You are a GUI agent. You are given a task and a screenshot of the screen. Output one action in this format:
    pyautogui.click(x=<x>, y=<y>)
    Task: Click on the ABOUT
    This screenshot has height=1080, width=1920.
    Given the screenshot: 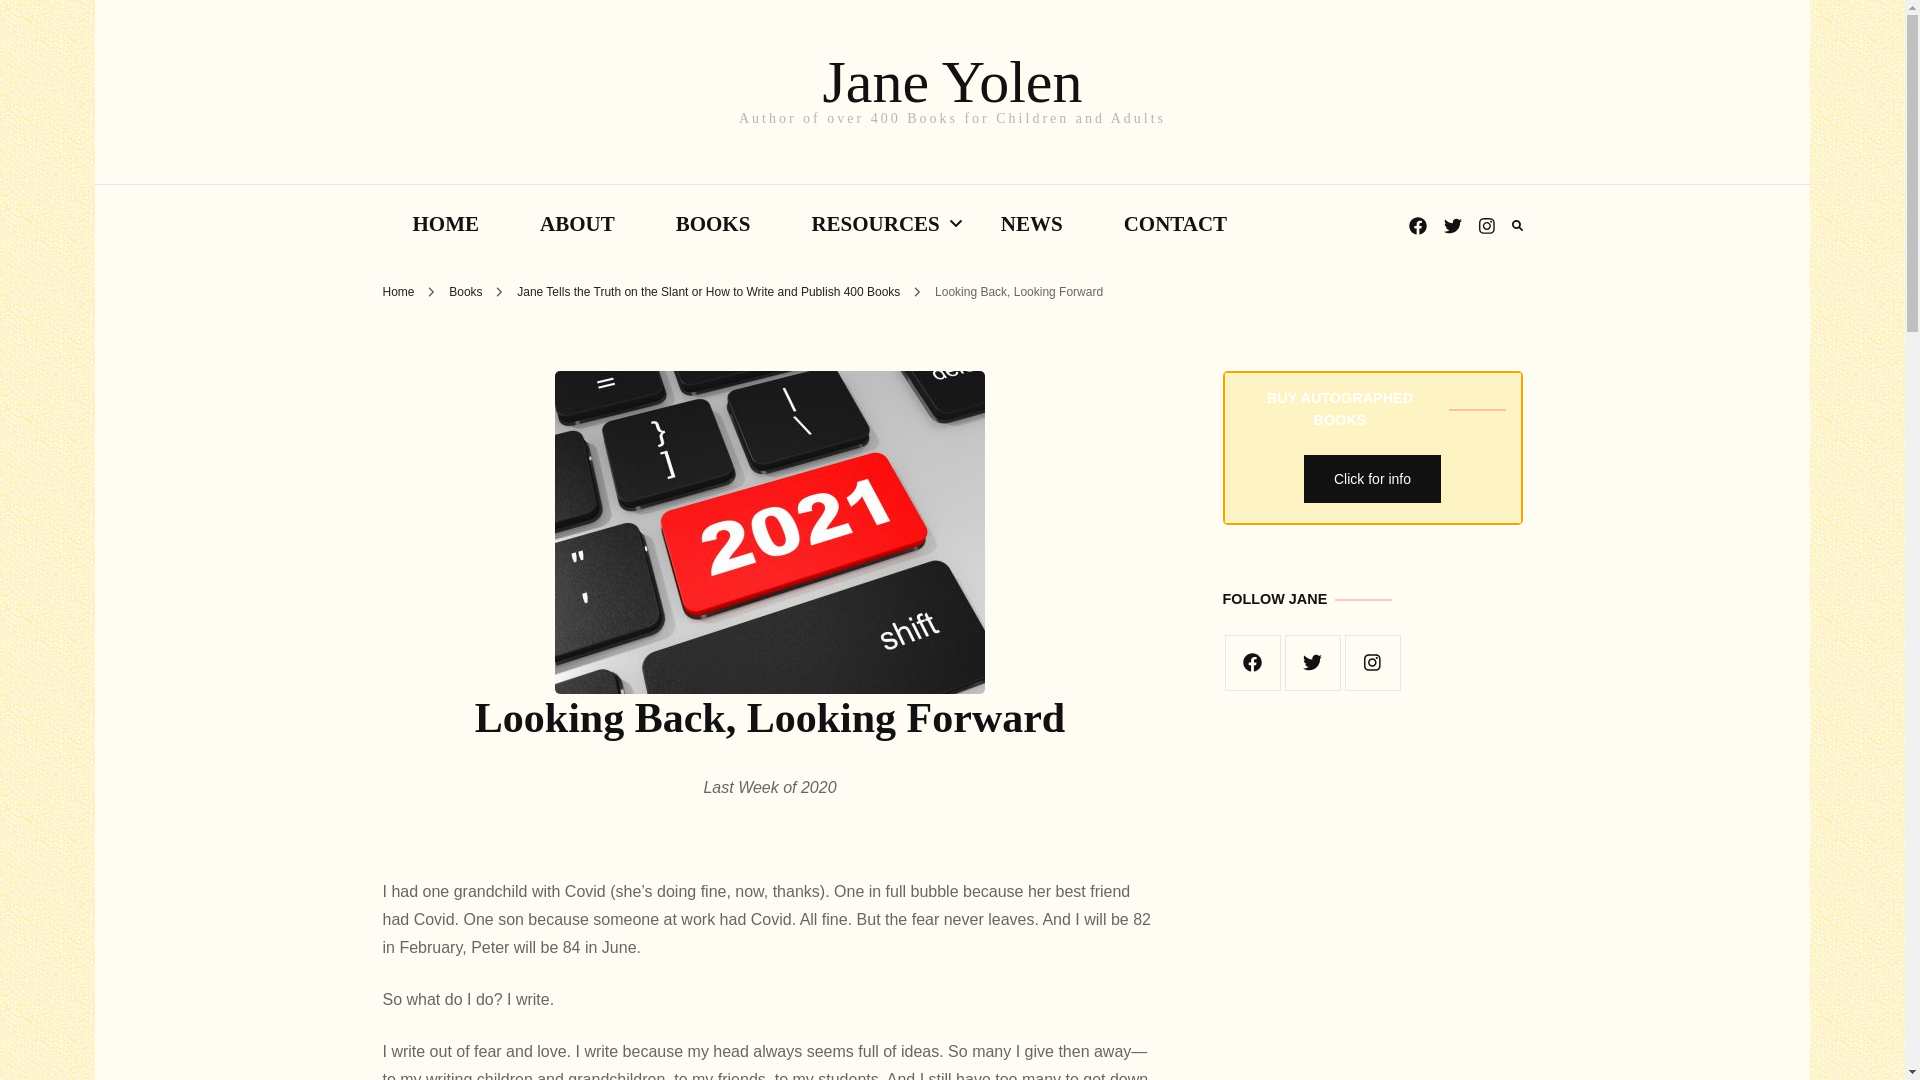 What is the action you would take?
    pyautogui.click(x=578, y=224)
    